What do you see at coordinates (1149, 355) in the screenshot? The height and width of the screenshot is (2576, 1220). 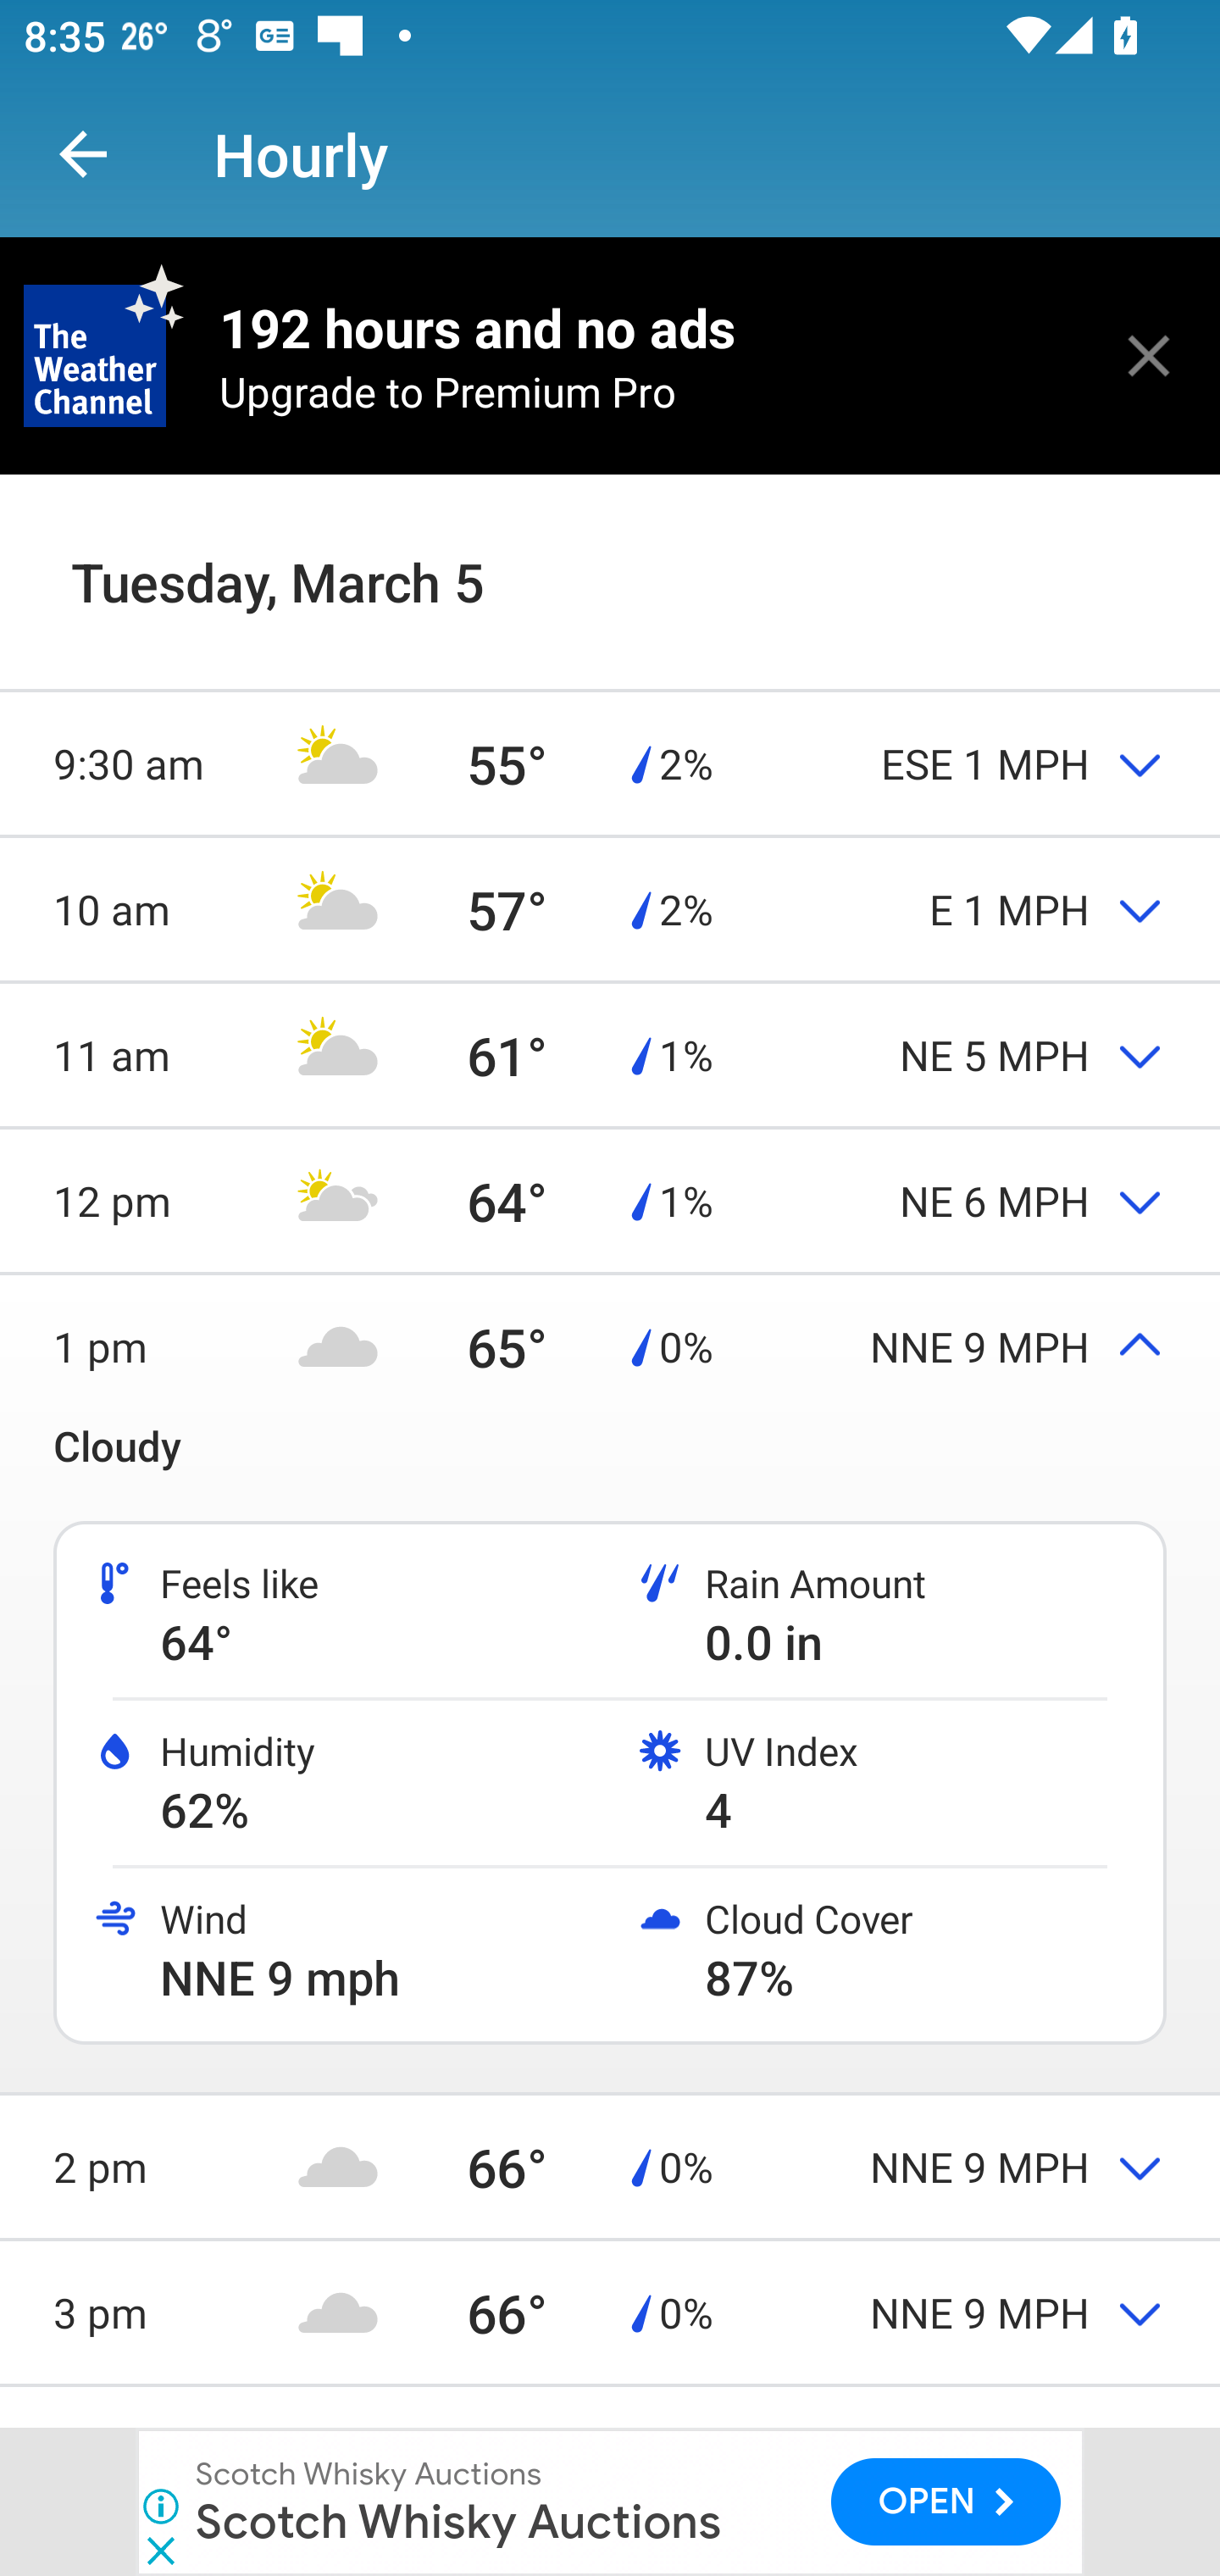 I see `close this` at bounding box center [1149, 355].